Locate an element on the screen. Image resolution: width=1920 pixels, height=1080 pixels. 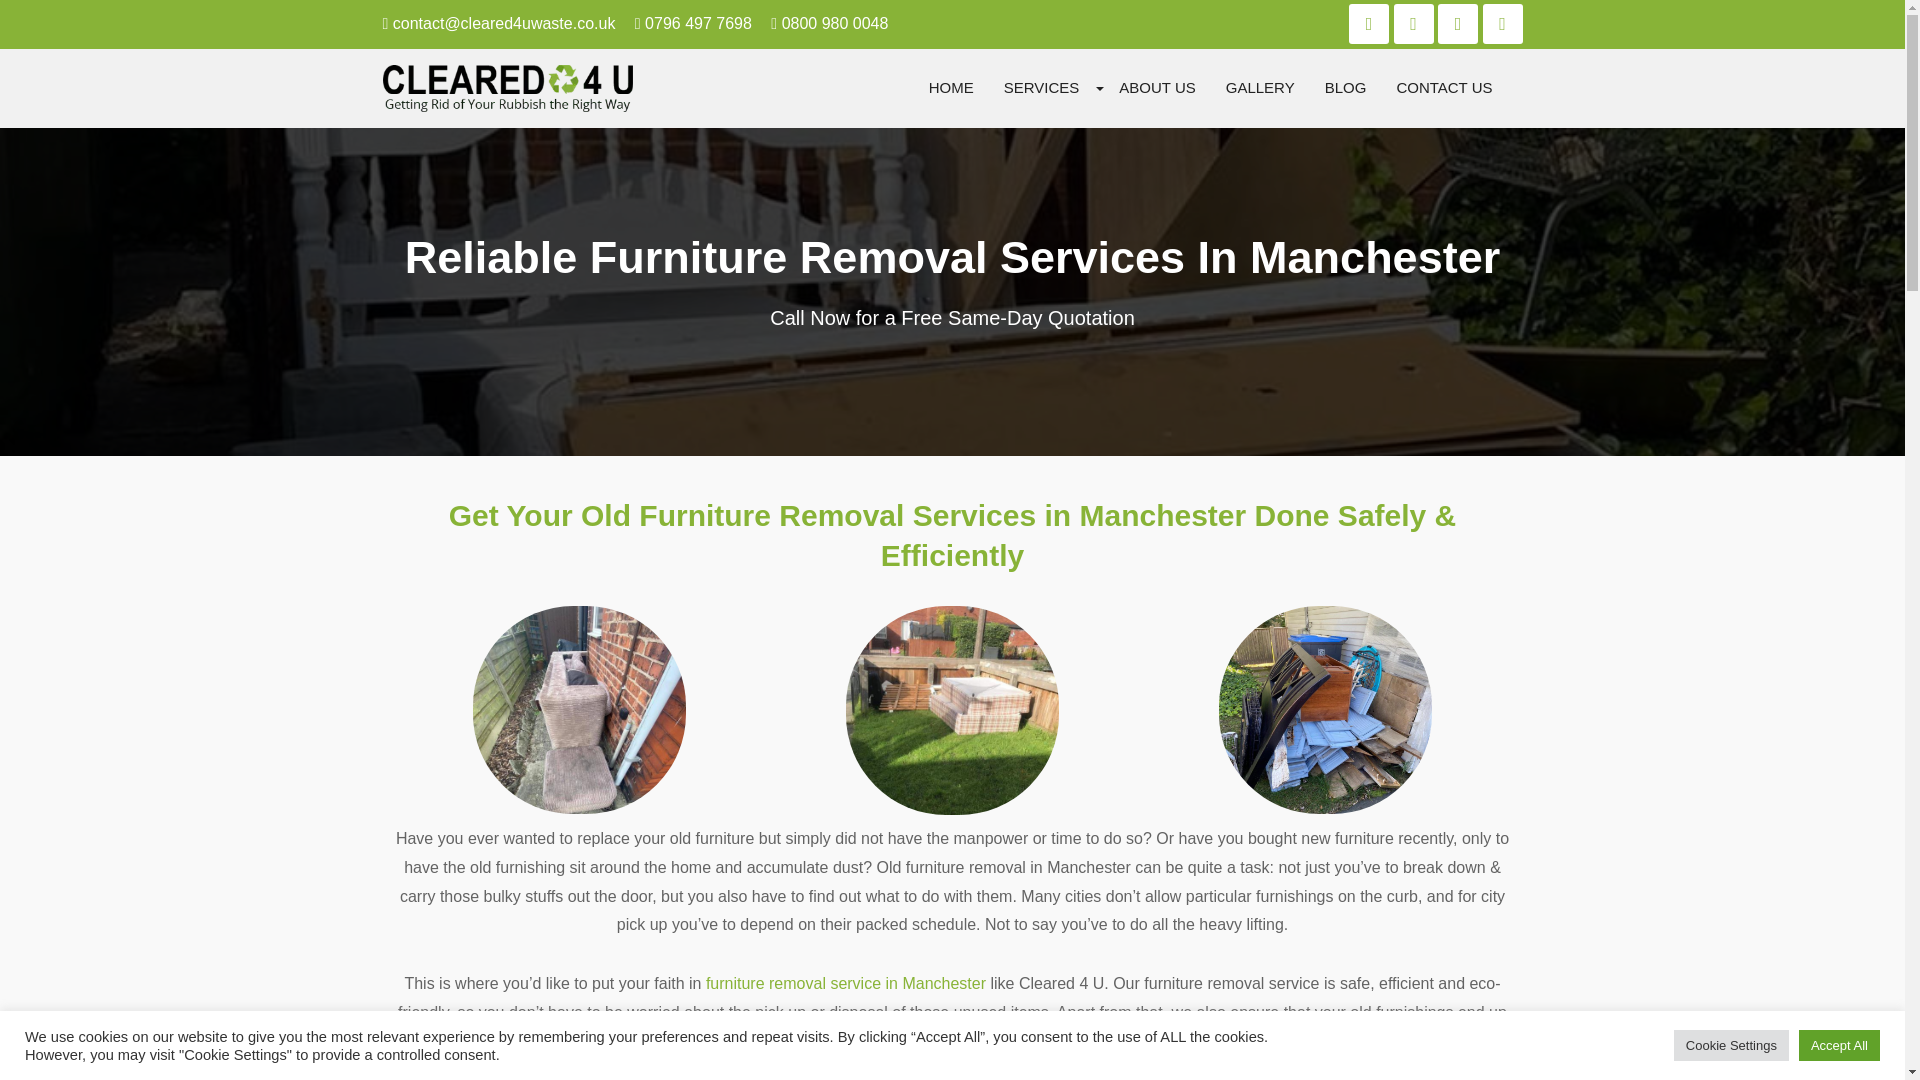
Furniture Waste Removal 1 is located at coordinates (578, 740).